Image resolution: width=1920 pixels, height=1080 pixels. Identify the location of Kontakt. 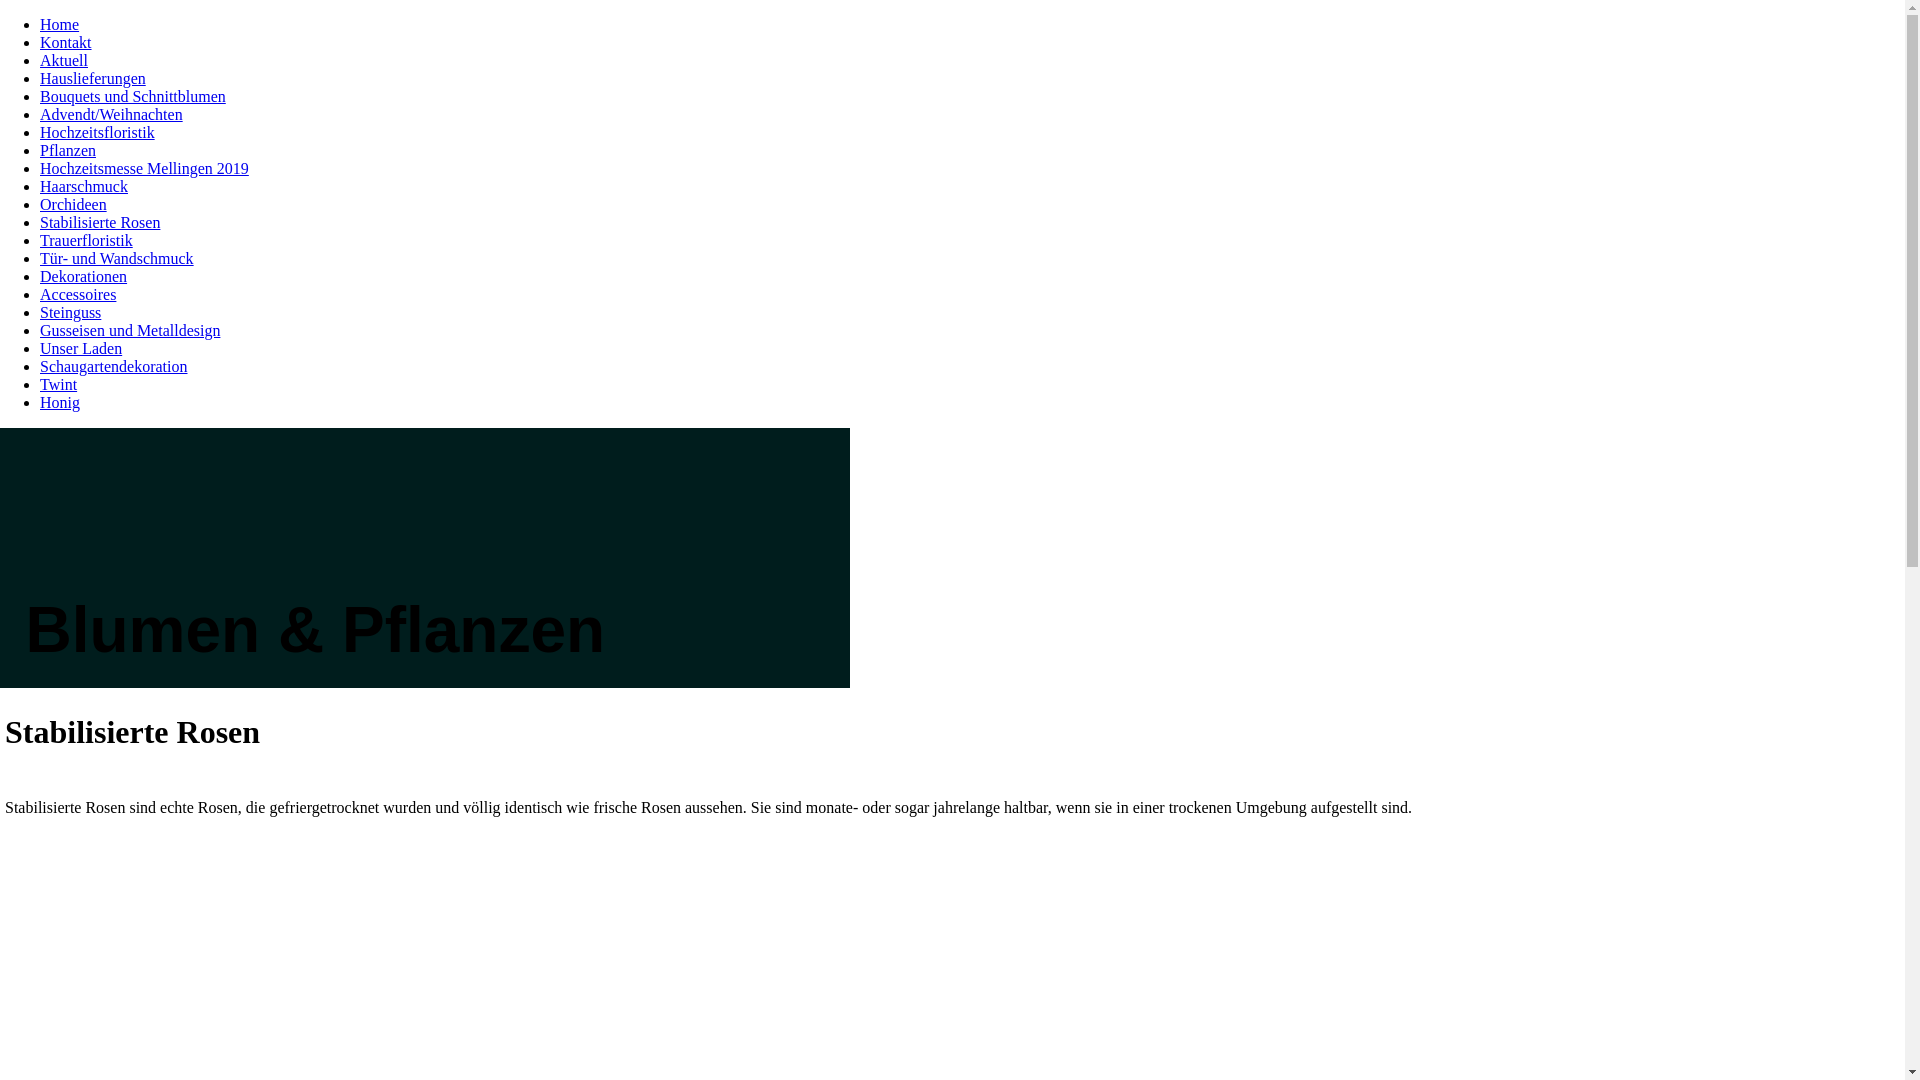
(66, 42).